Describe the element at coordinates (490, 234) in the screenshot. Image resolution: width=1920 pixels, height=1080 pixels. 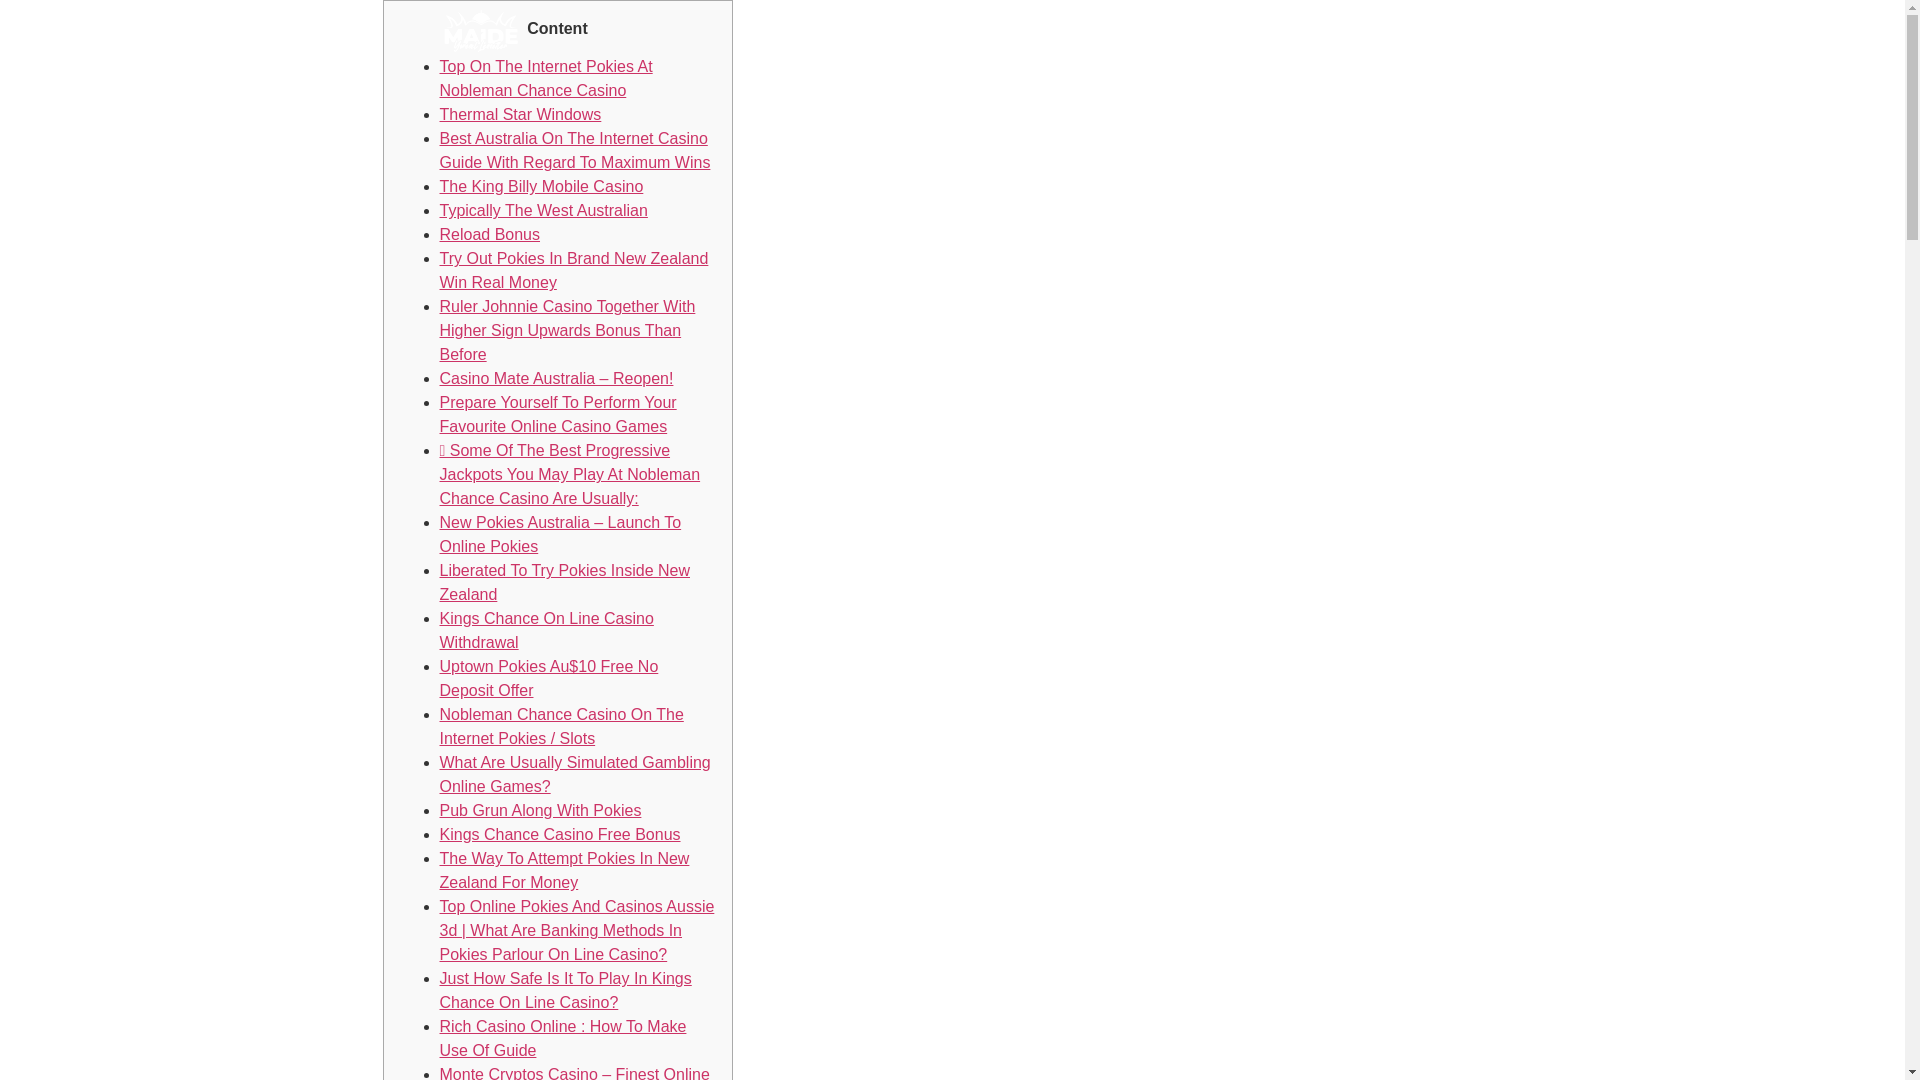
I see `Reload Bonus` at that location.